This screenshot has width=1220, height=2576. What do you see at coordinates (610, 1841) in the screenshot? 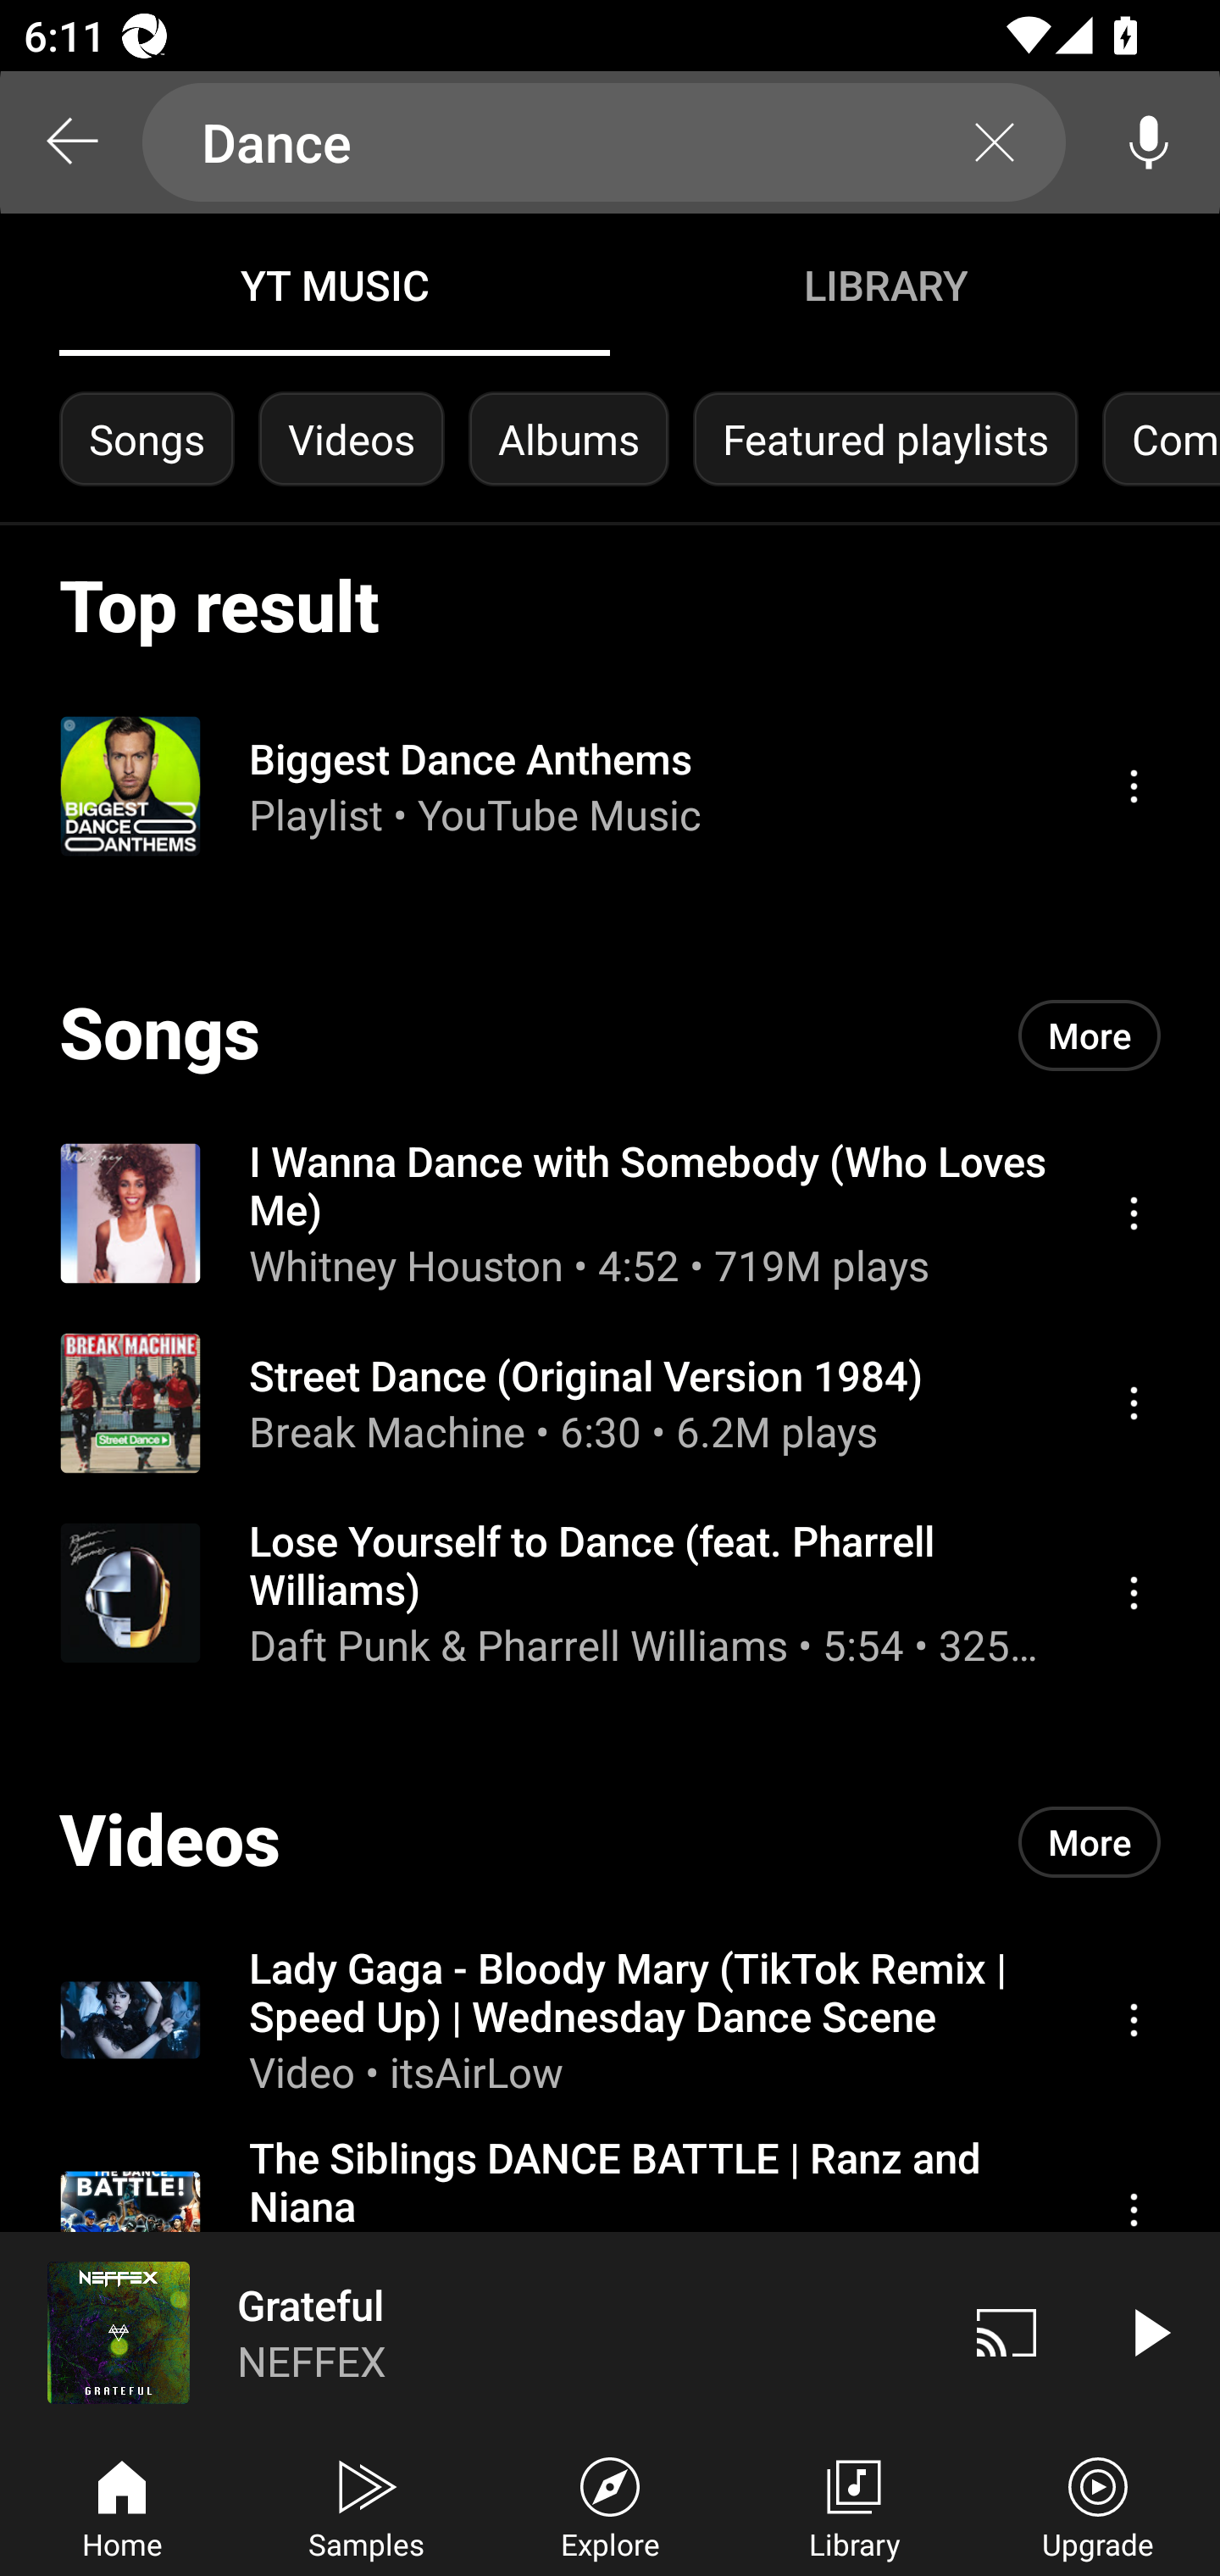
I see `Videos More More` at bounding box center [610, 1841].